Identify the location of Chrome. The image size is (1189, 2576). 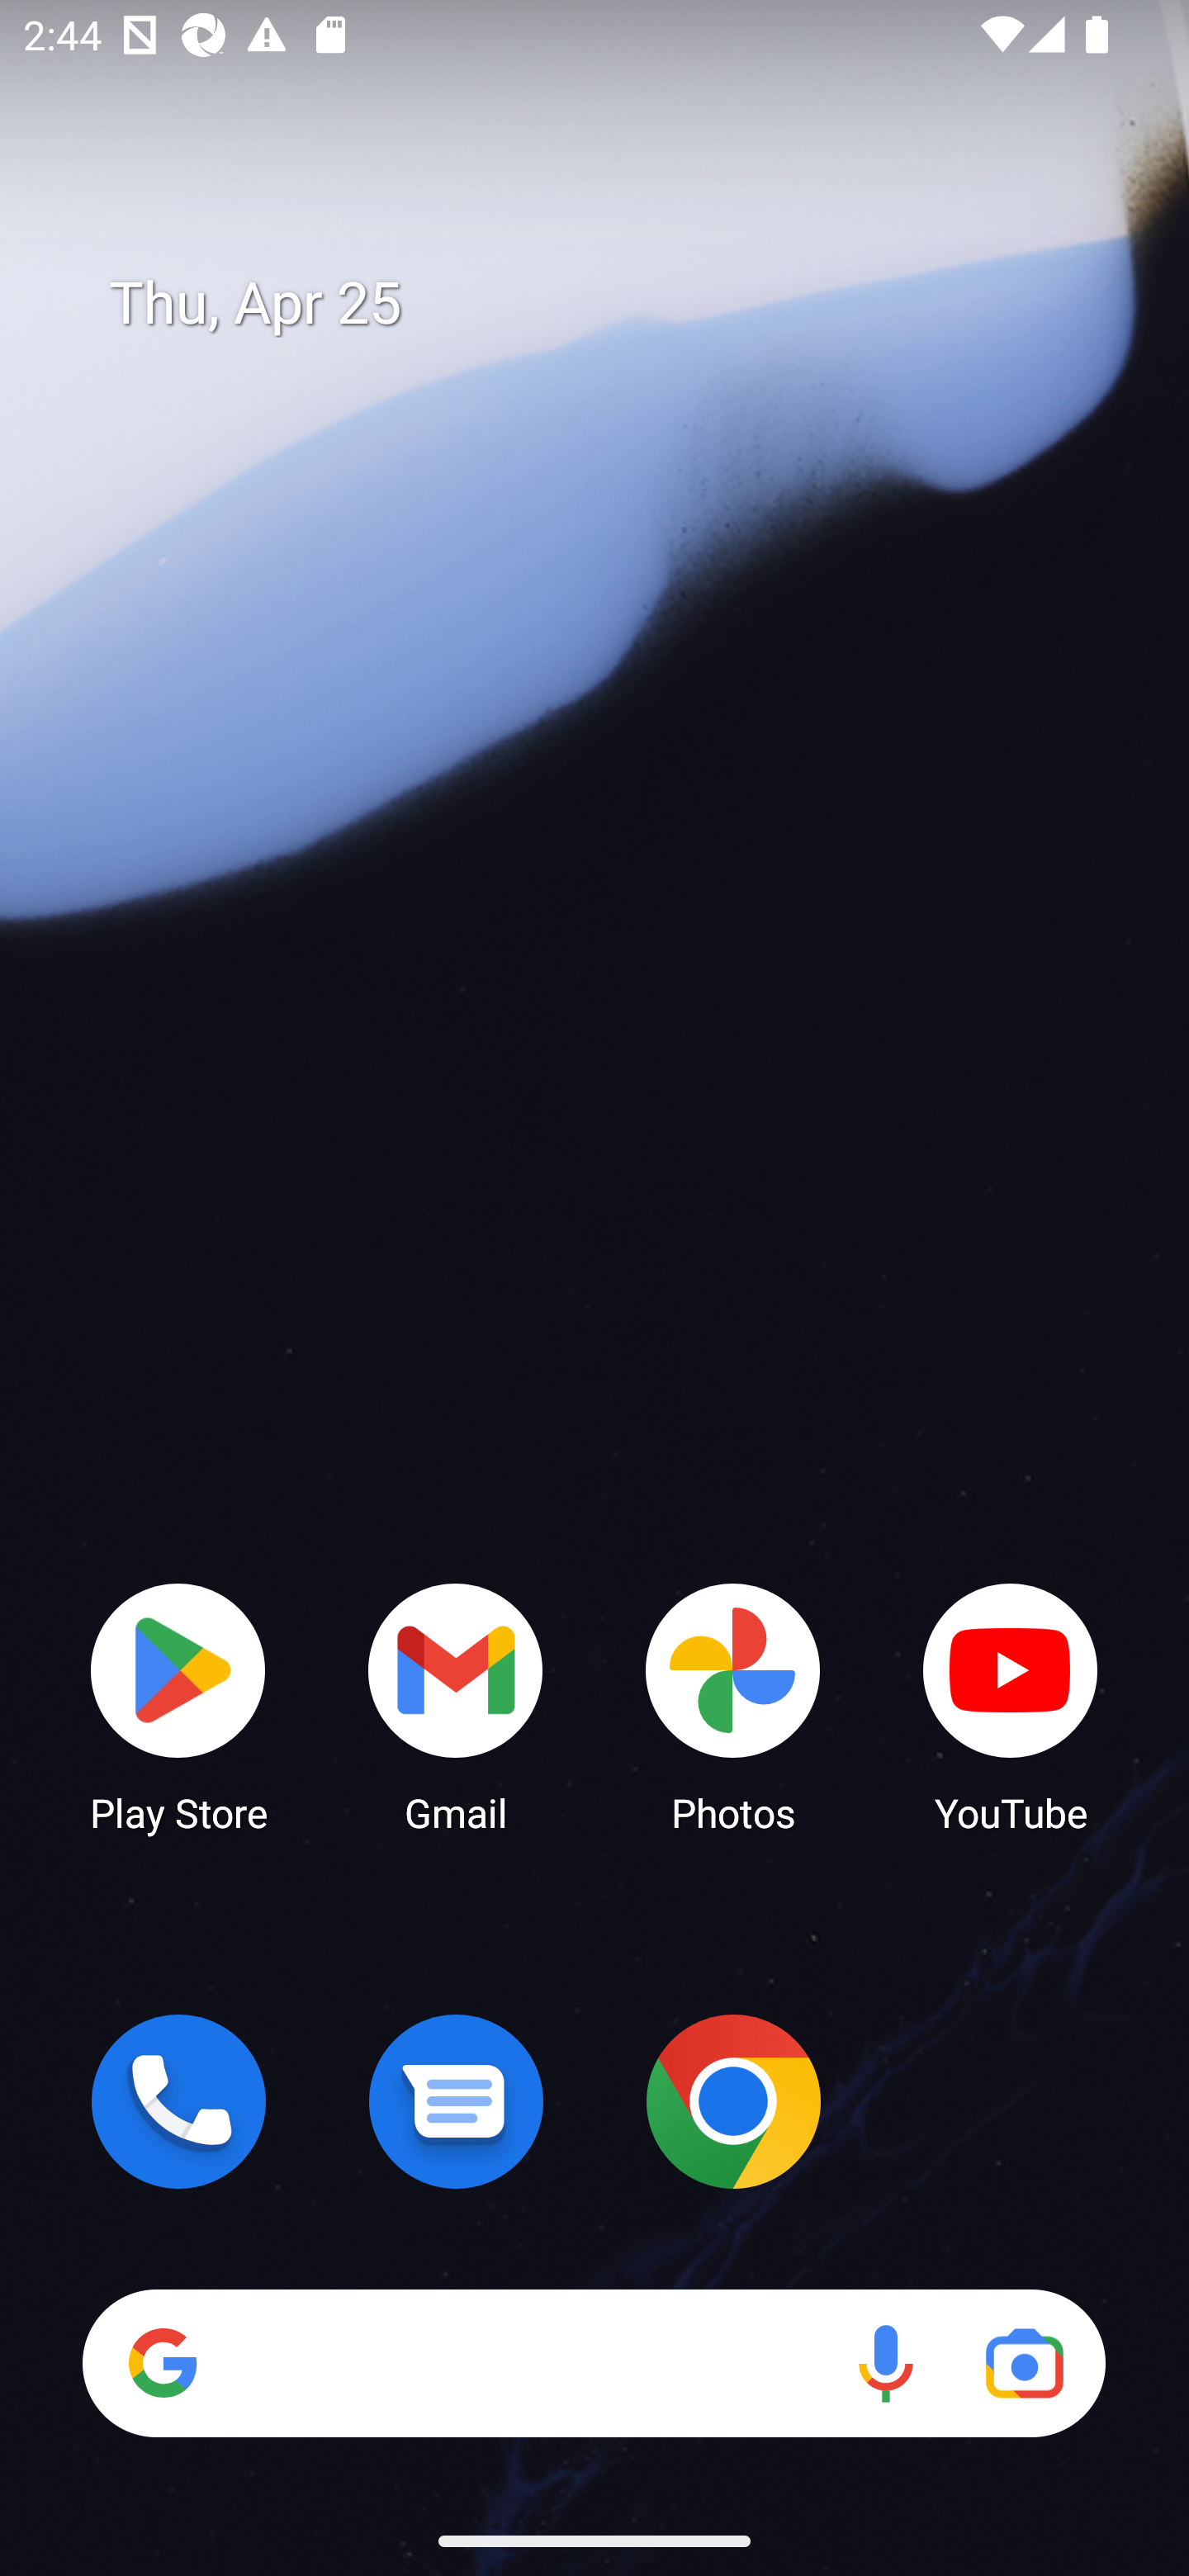
(733, 2101).